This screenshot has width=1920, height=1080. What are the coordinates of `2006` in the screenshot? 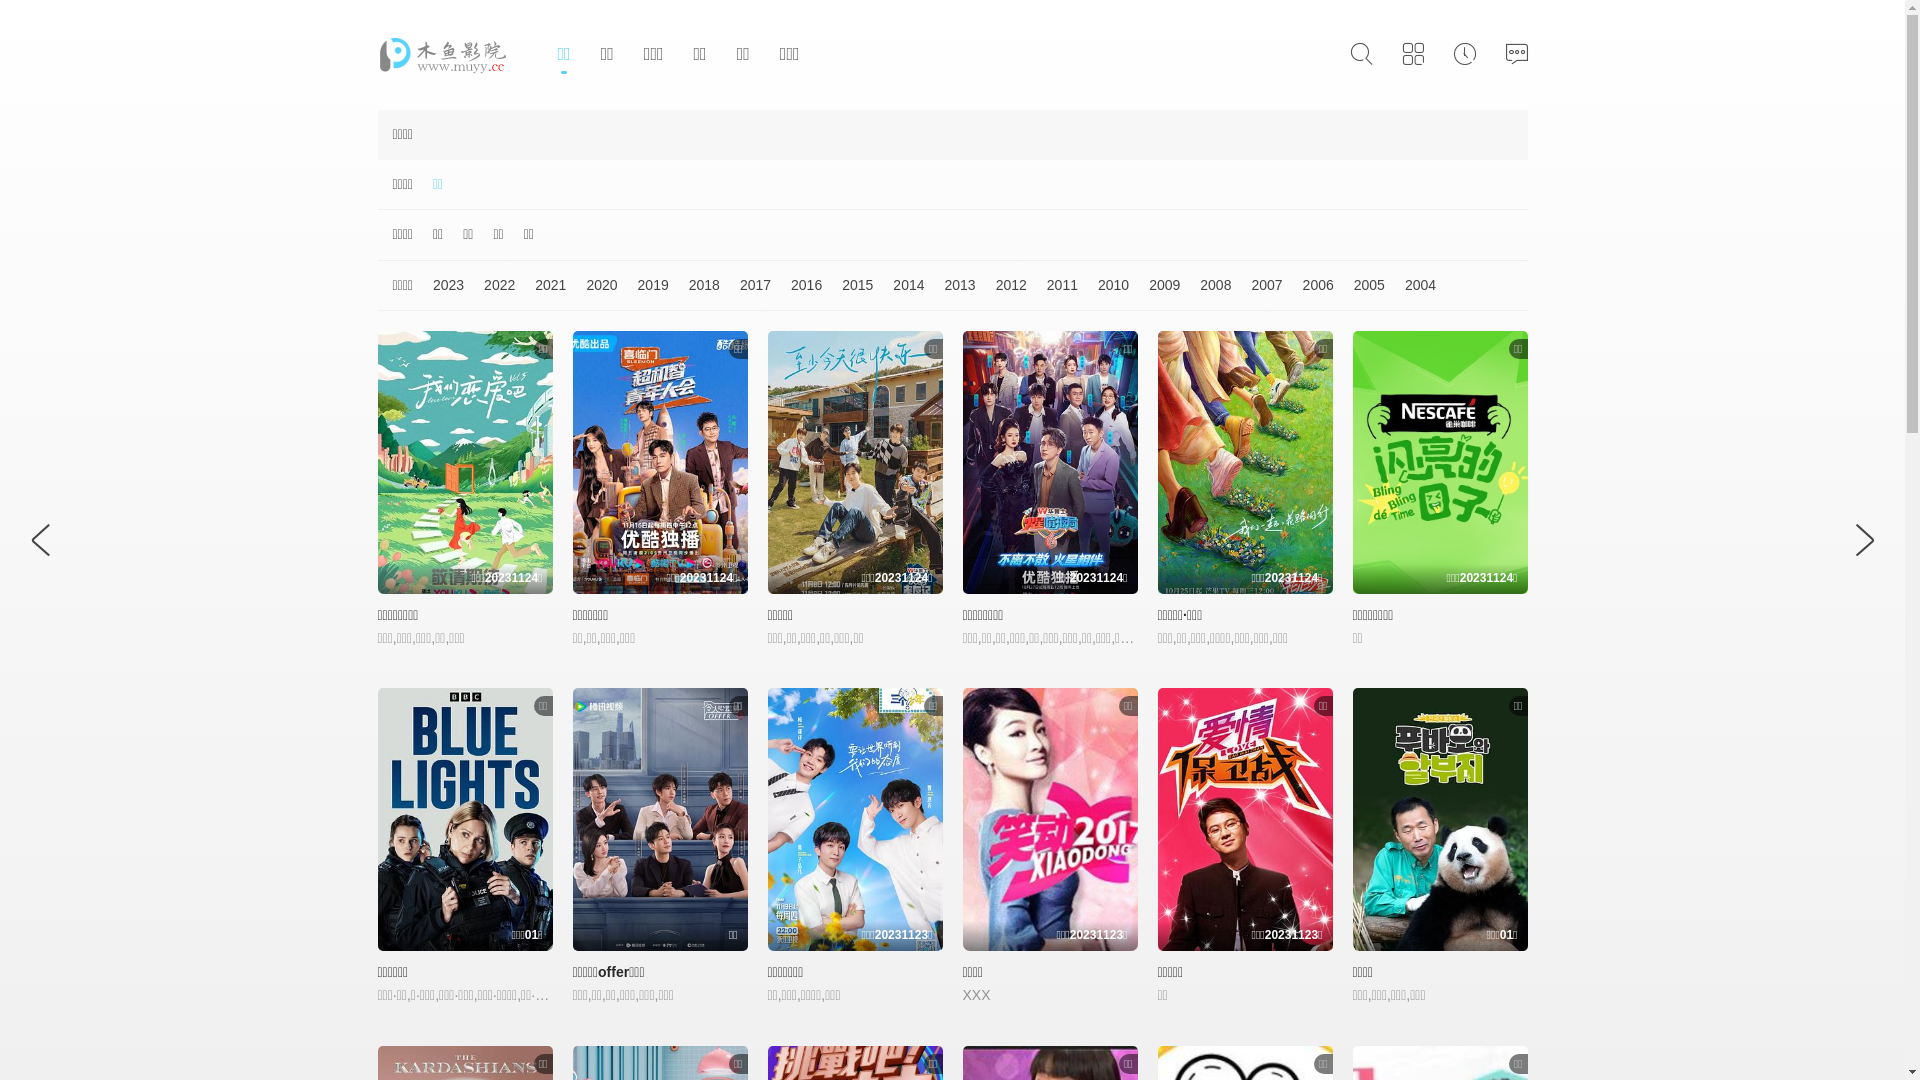 It's located at (1308, 286).